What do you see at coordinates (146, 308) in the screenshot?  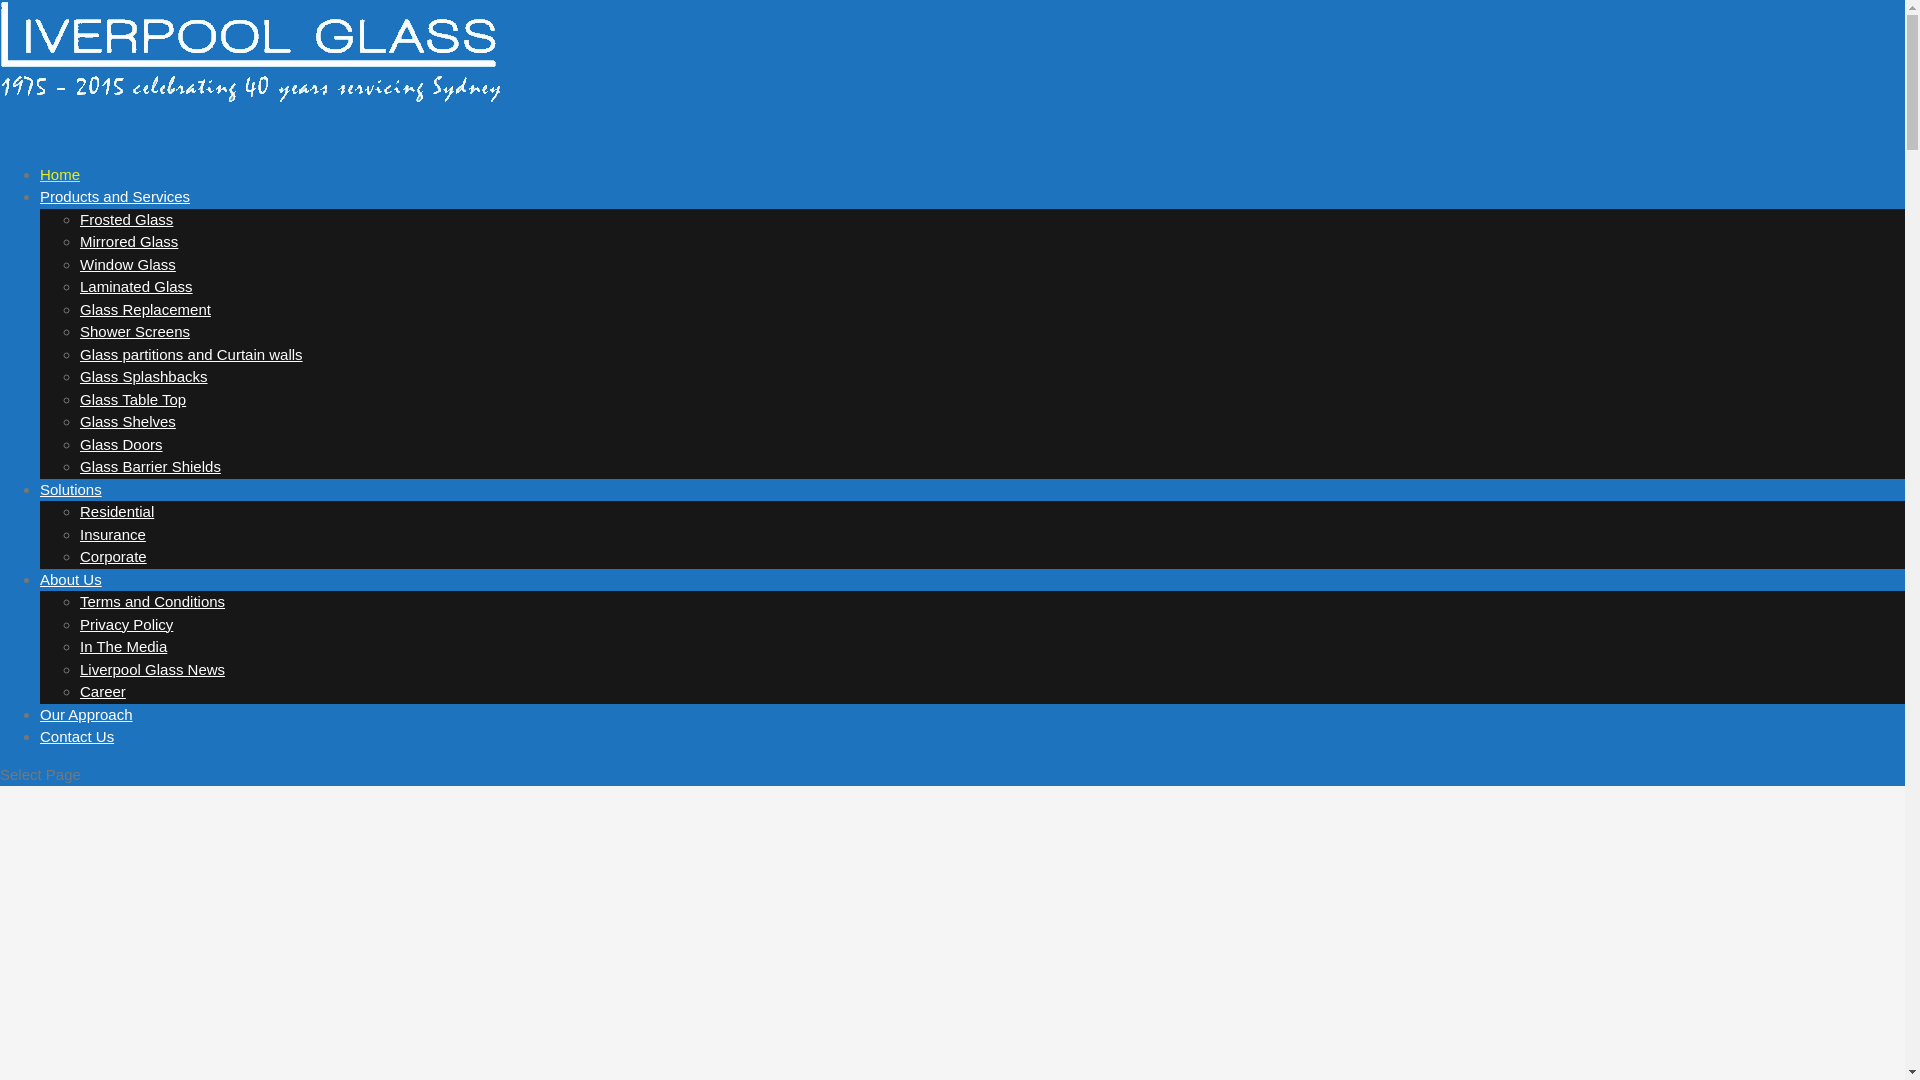 I see `Glass Replacement` at bounding box center [146, 308].